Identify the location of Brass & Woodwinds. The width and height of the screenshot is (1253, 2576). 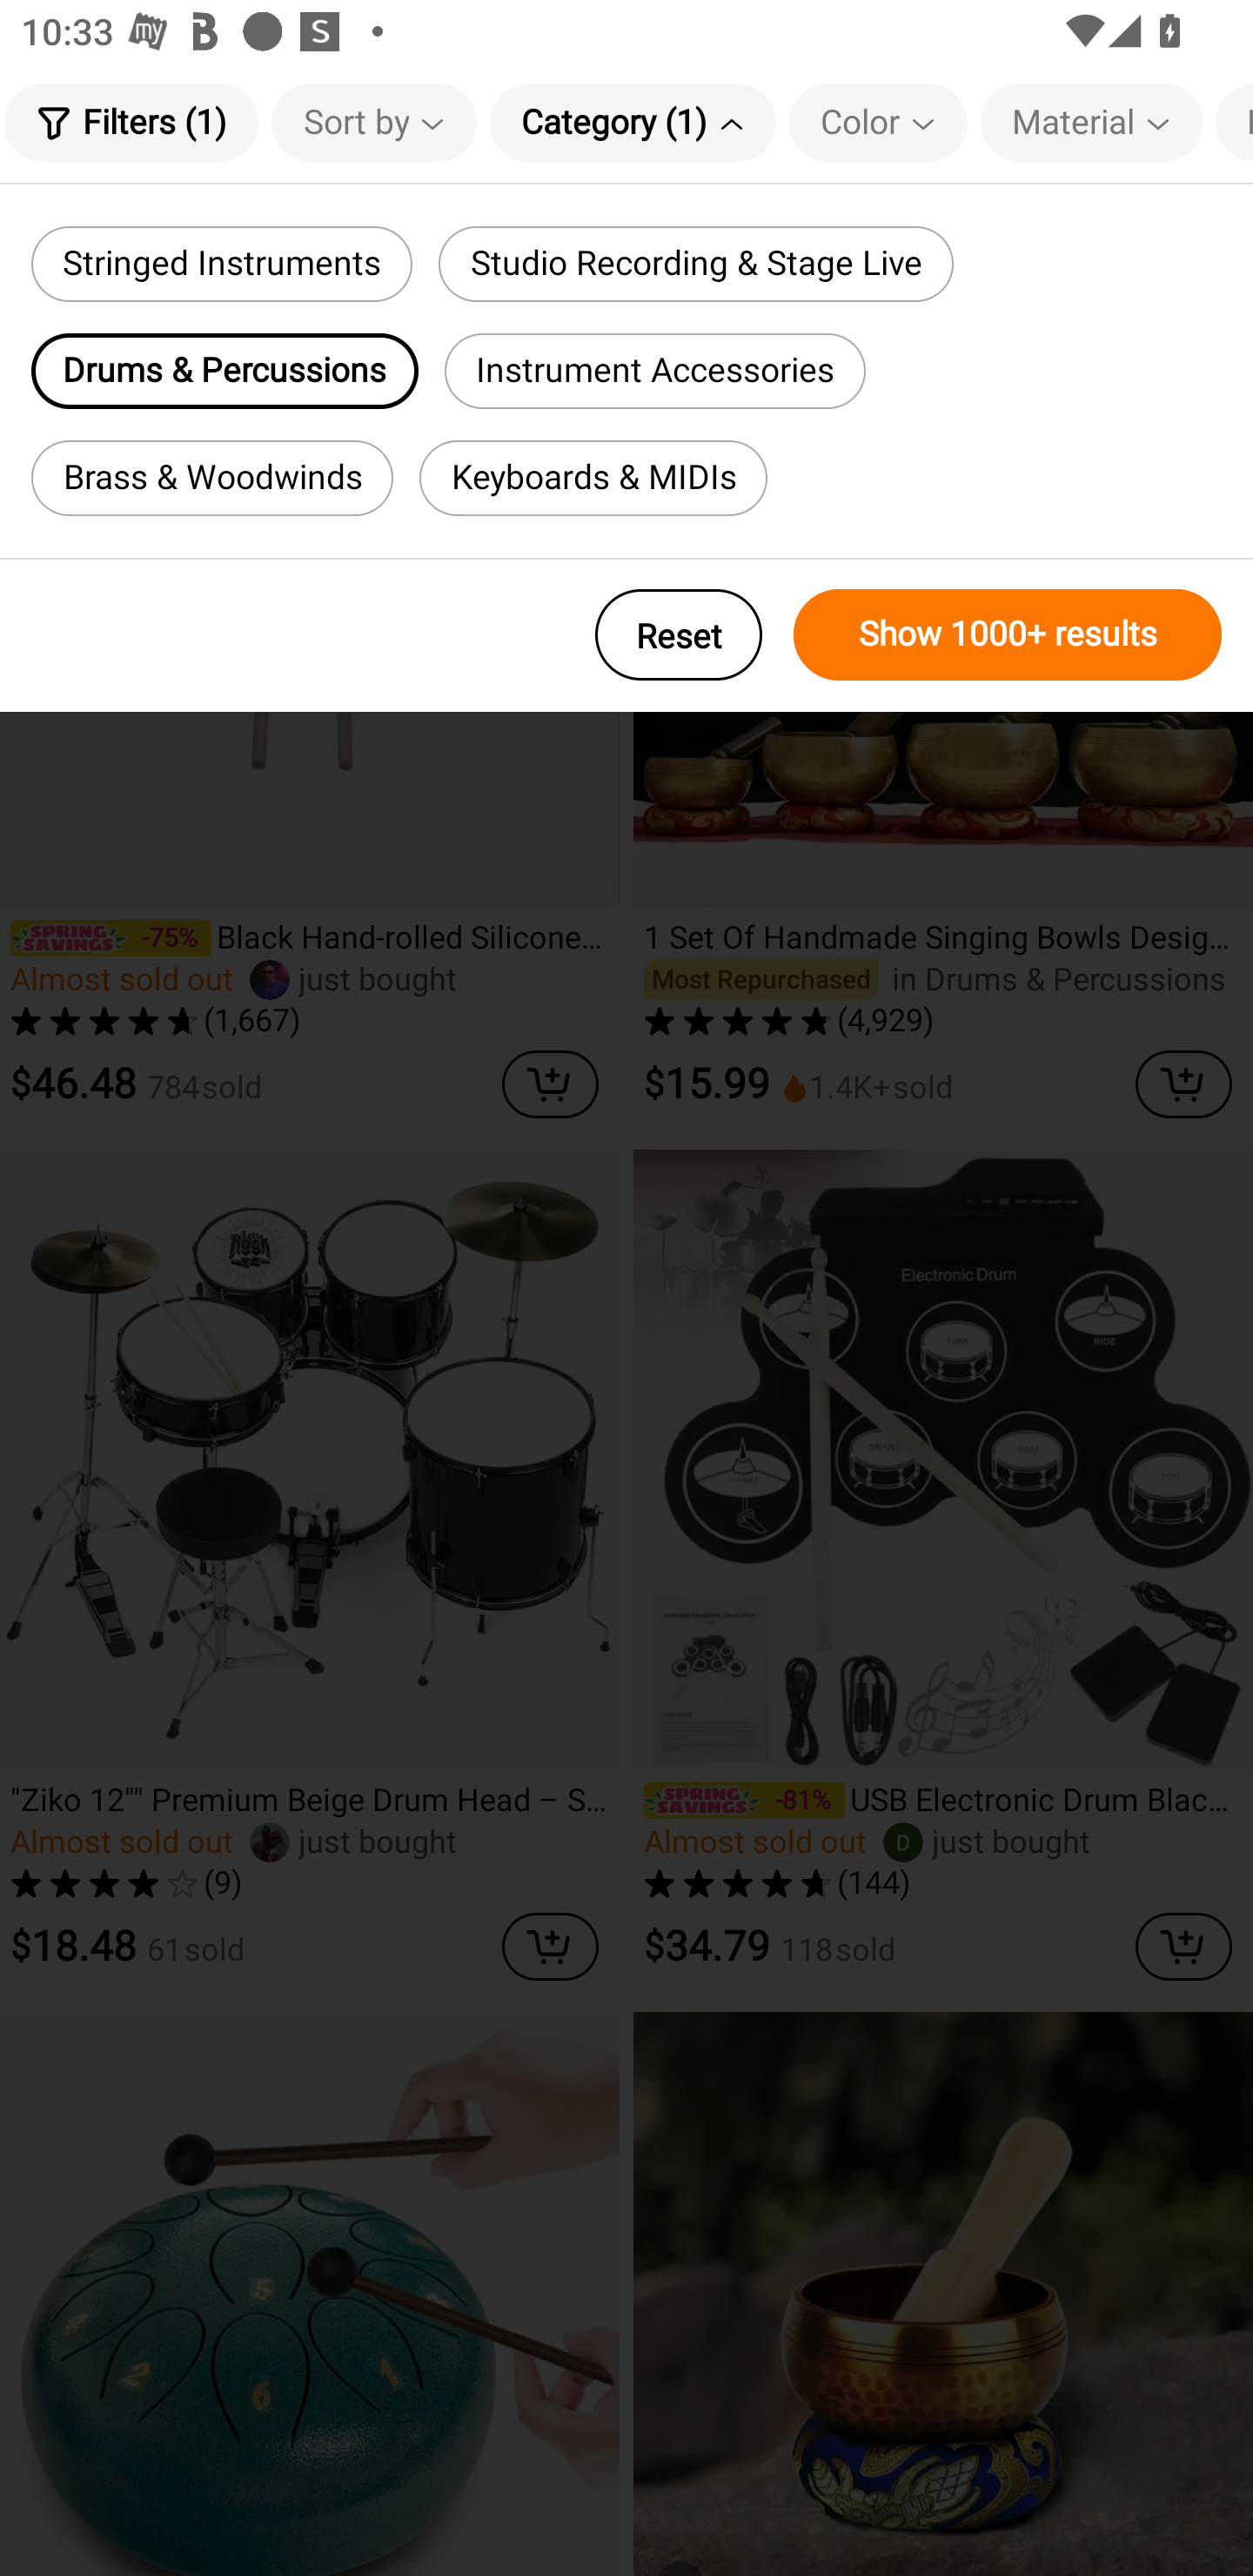
(212, 478).